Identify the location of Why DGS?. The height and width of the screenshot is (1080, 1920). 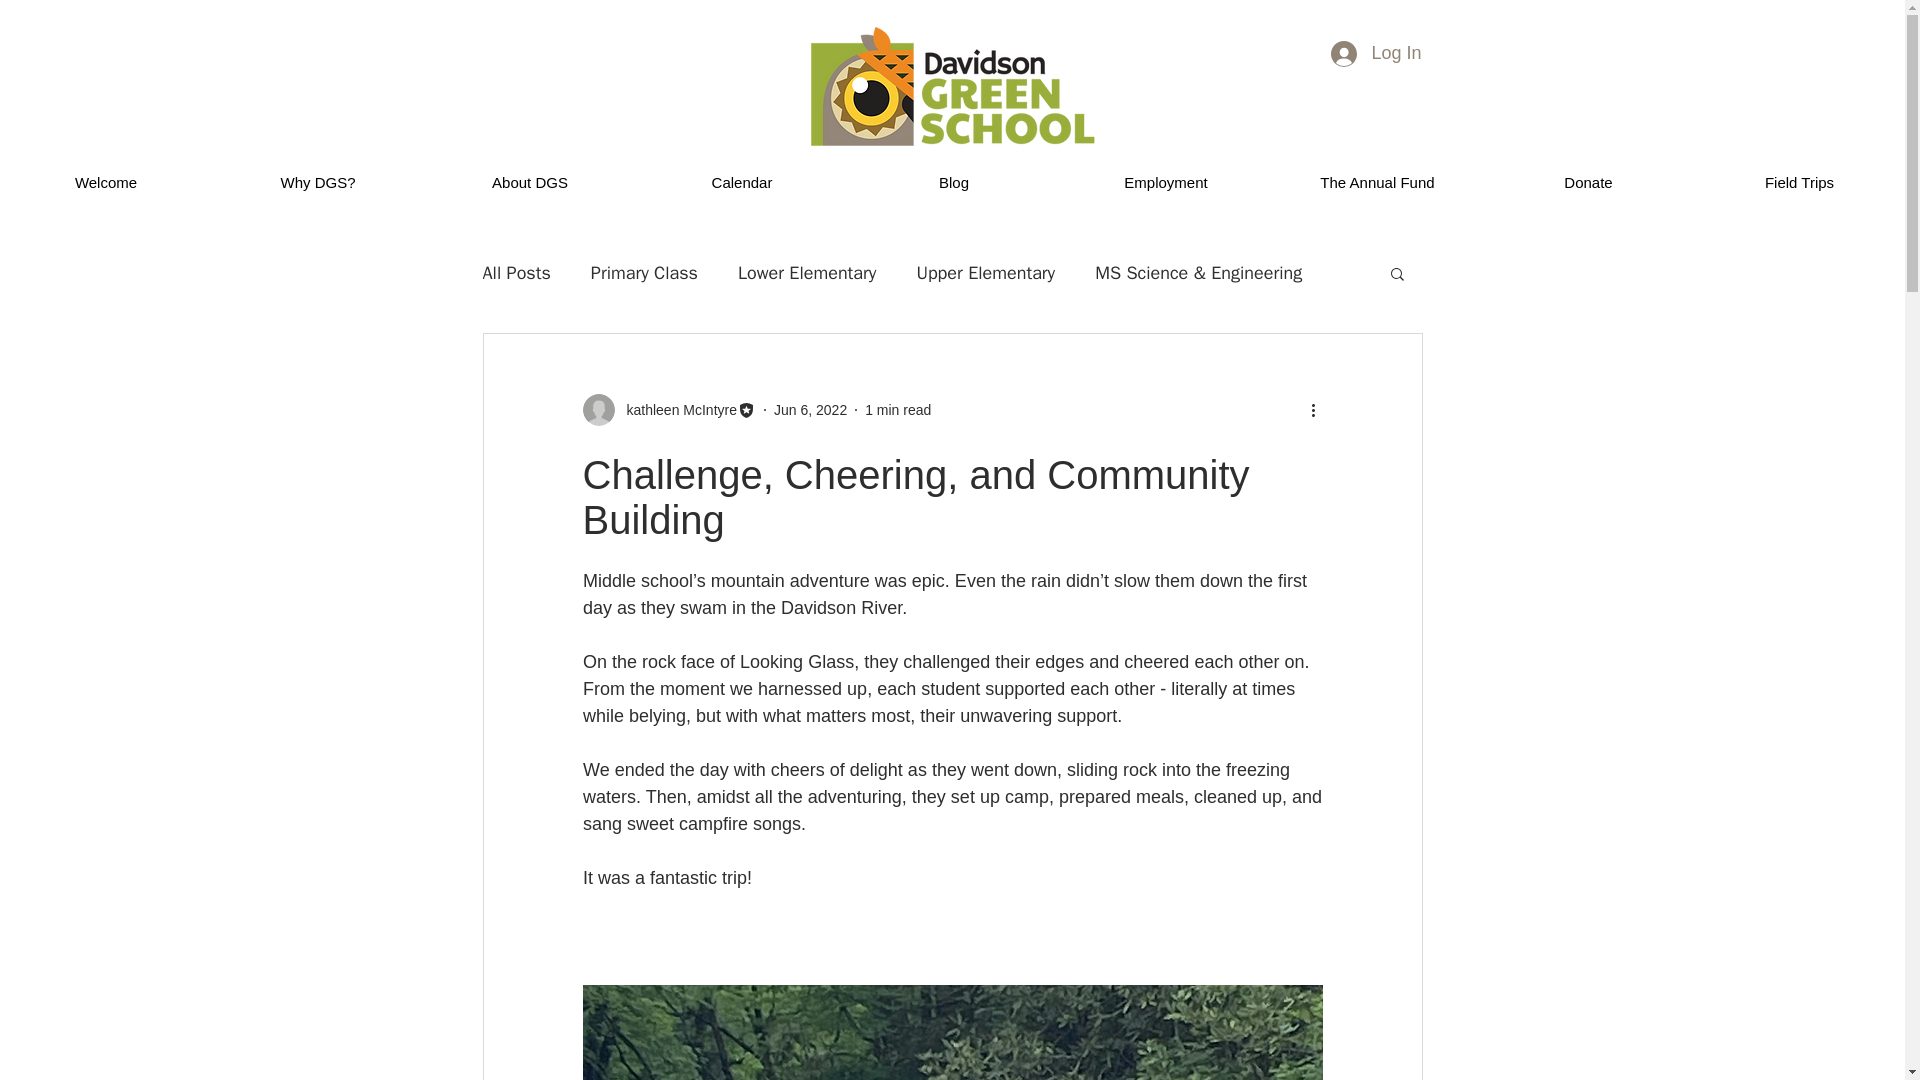
(318, 182).